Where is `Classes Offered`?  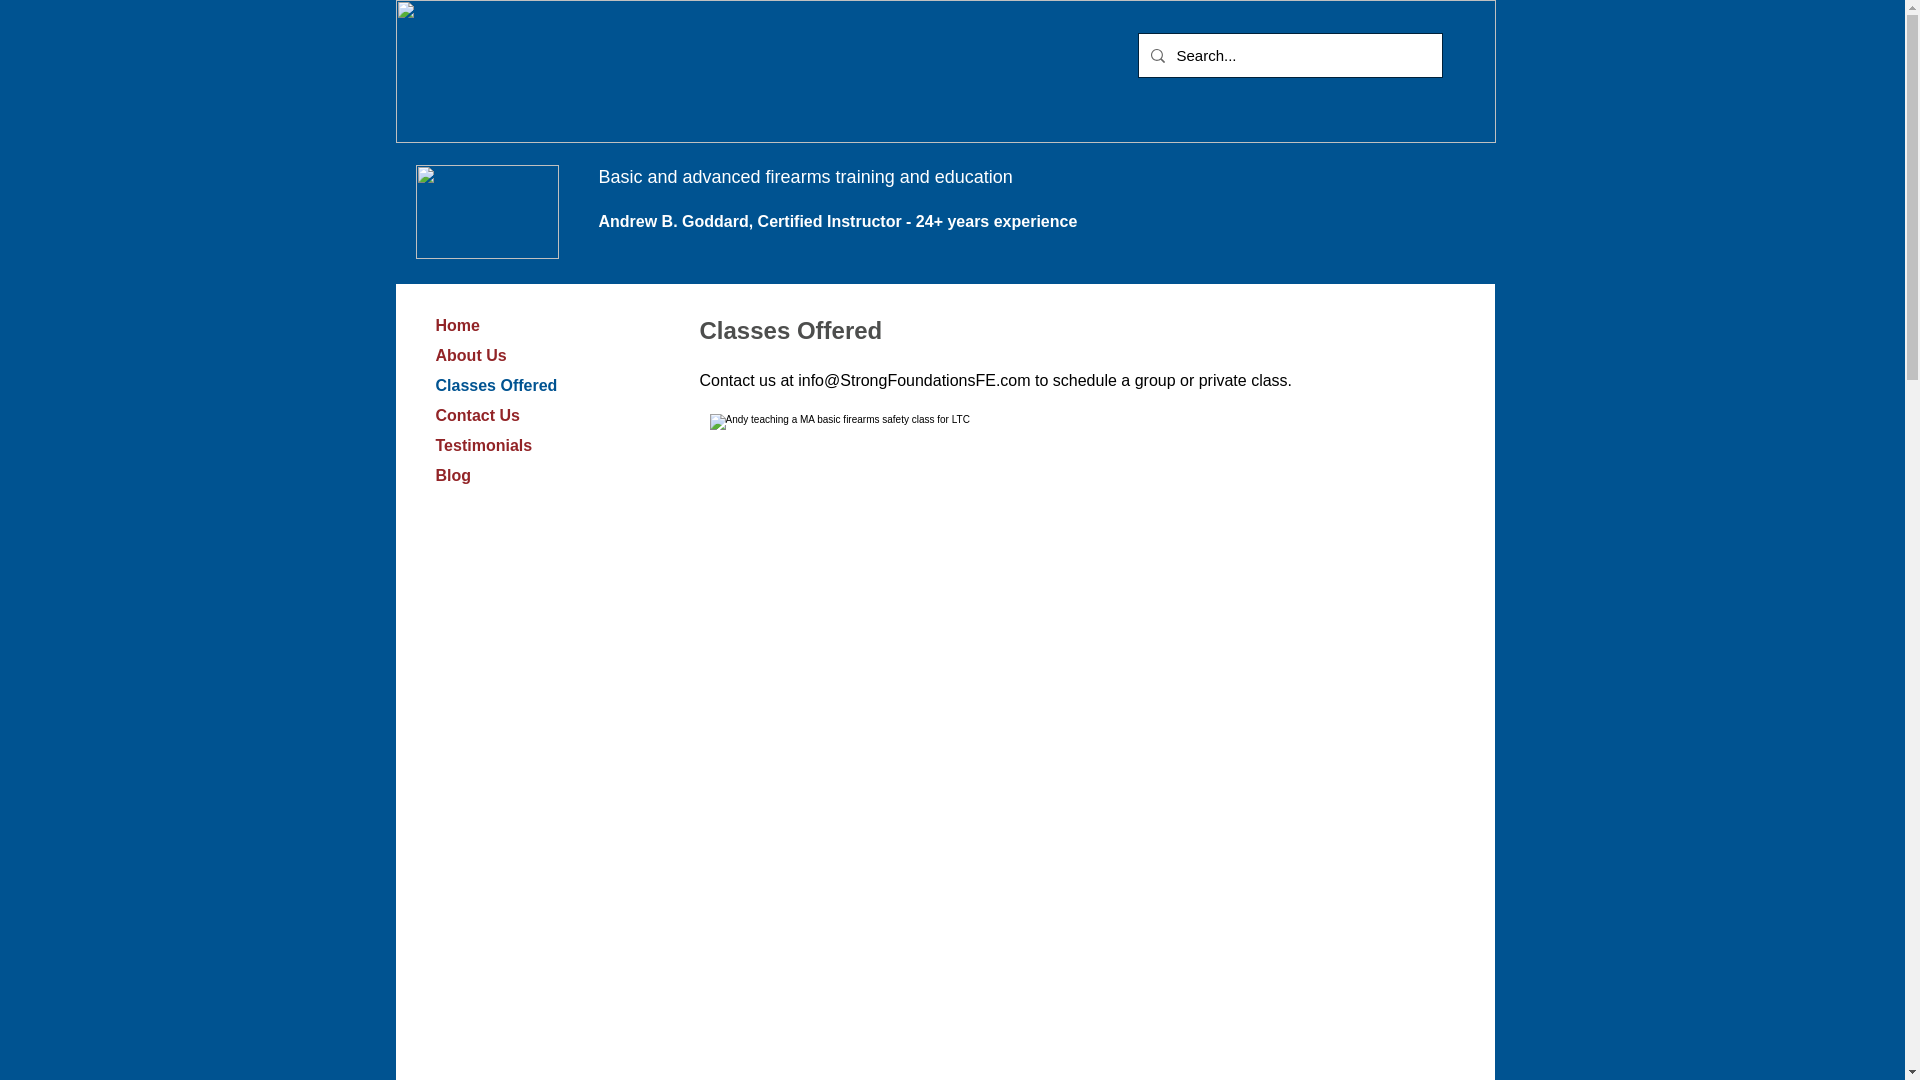 Classes Offered is located at coordinates (497, 384).